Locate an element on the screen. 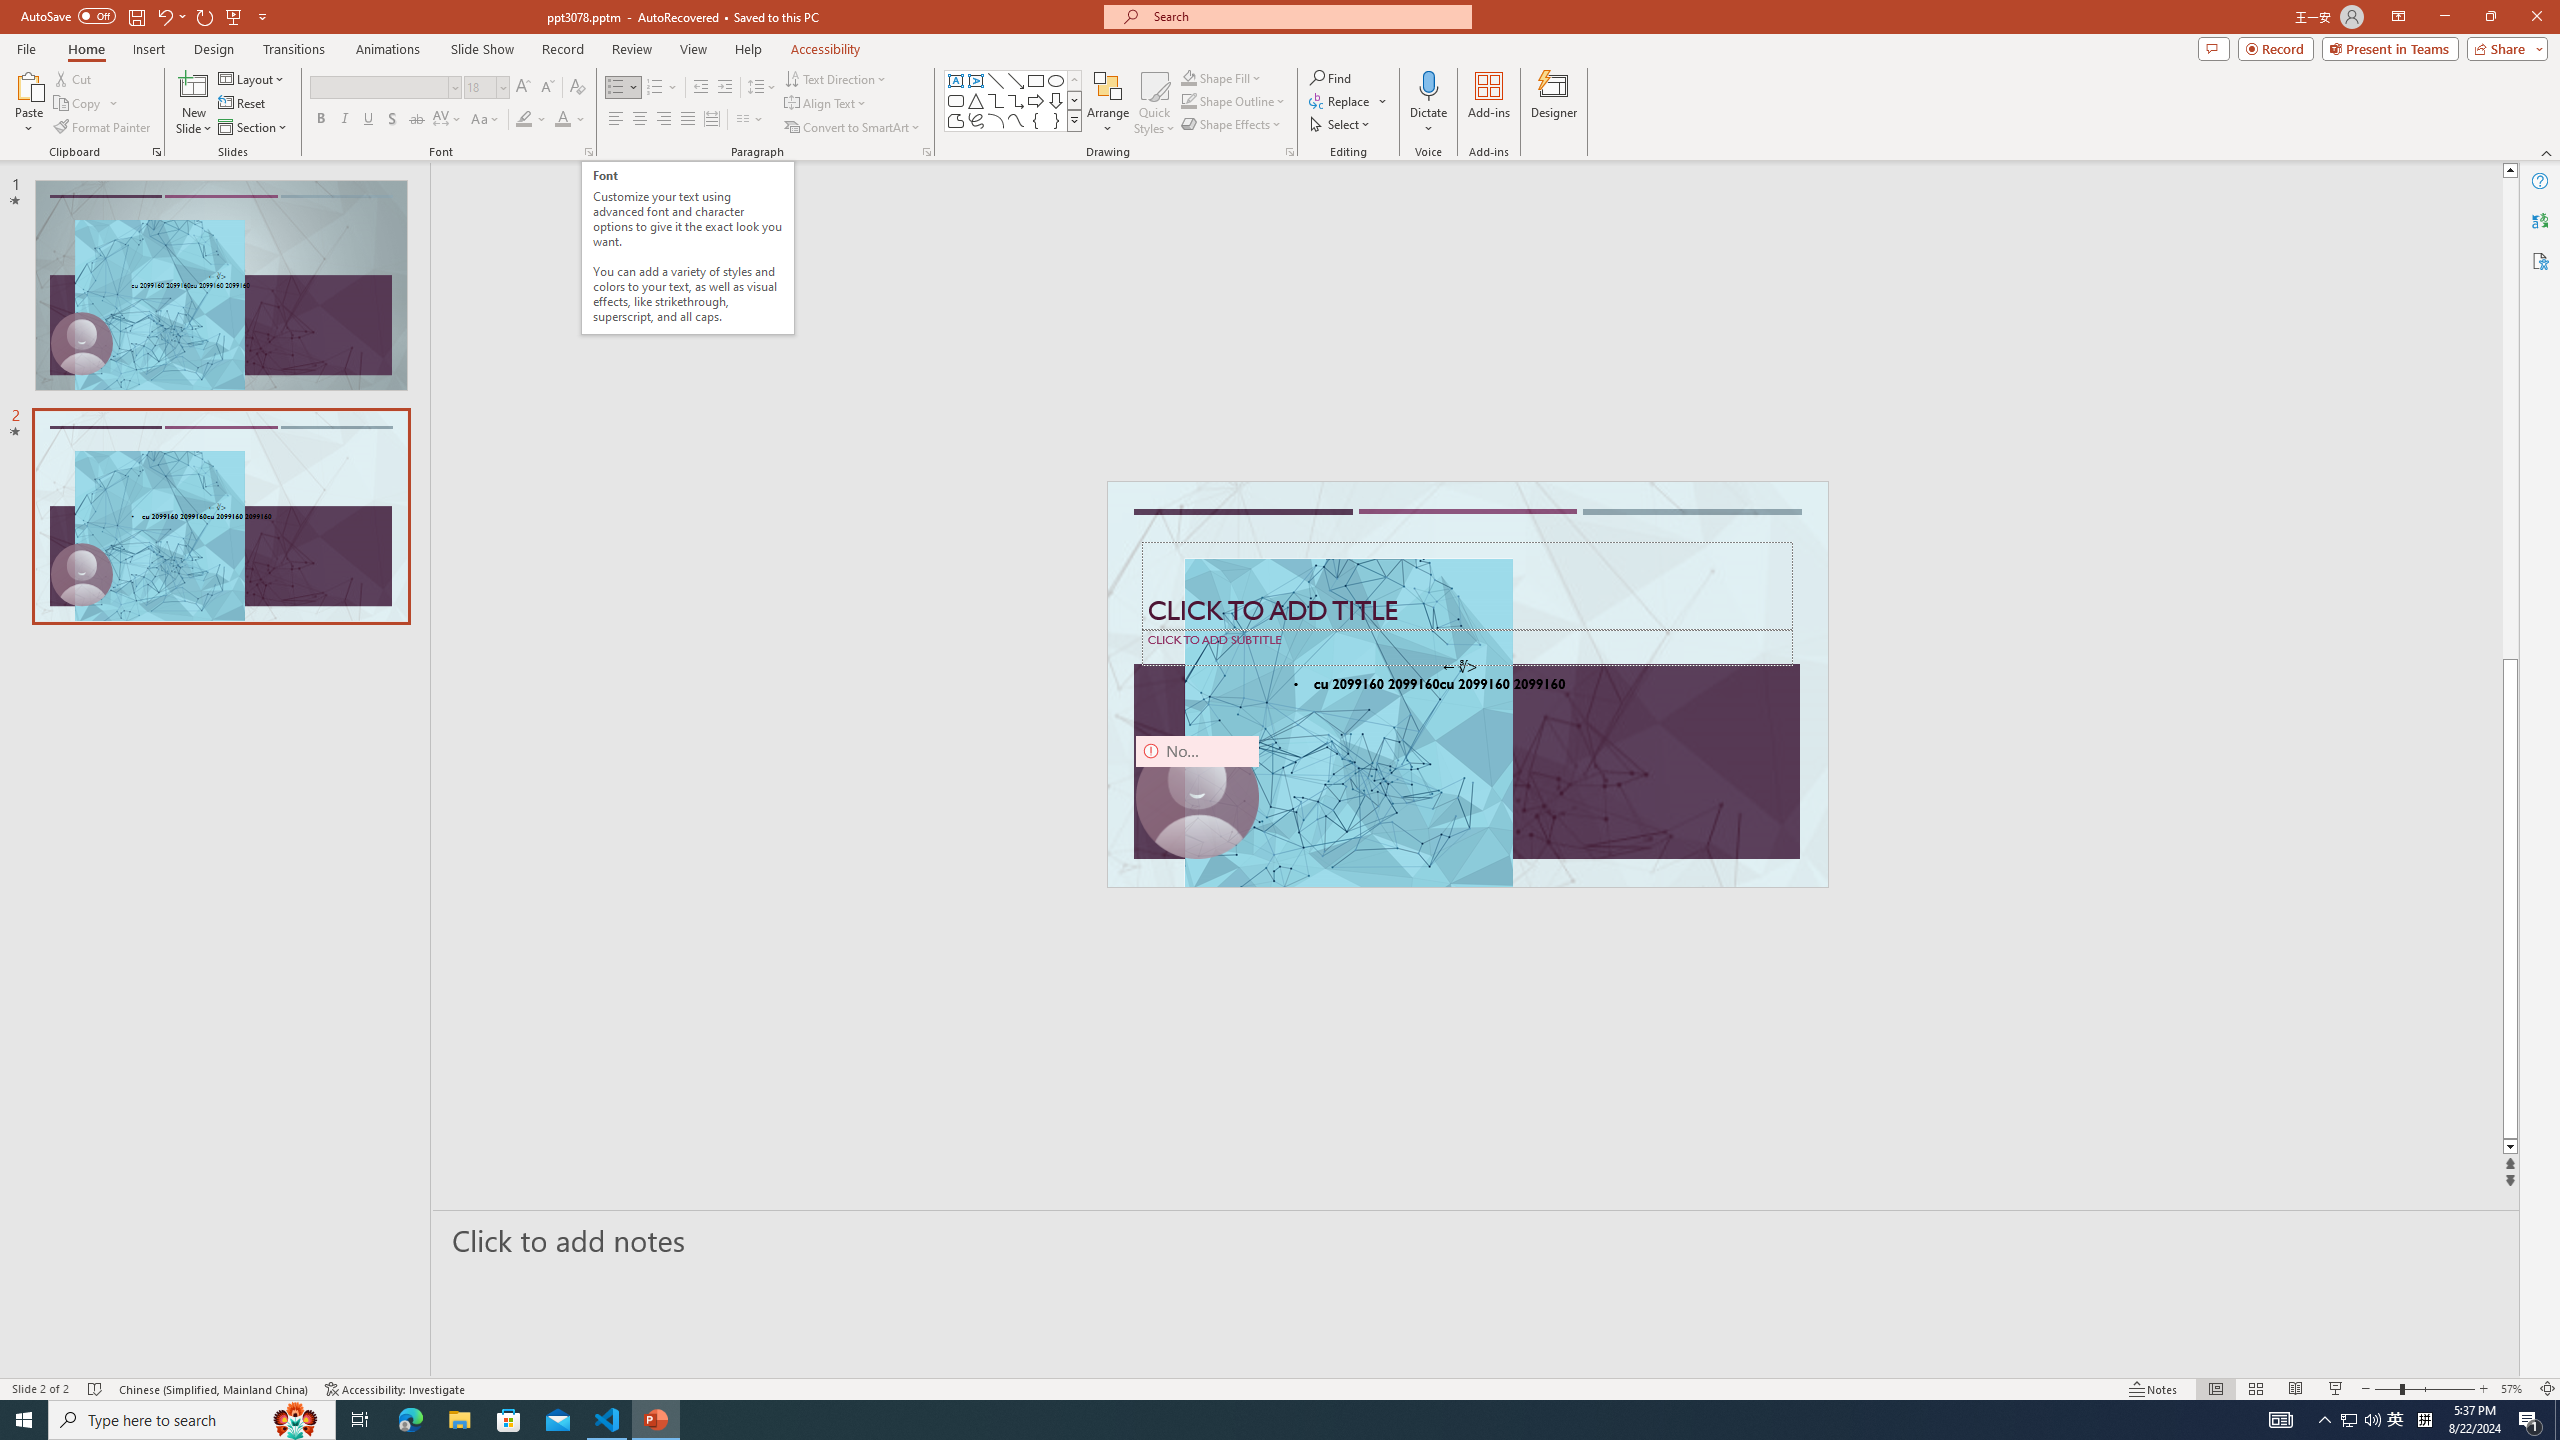 This screenshot has width=2560, height=1440. Replace... is located at coordinates (1341, 100).